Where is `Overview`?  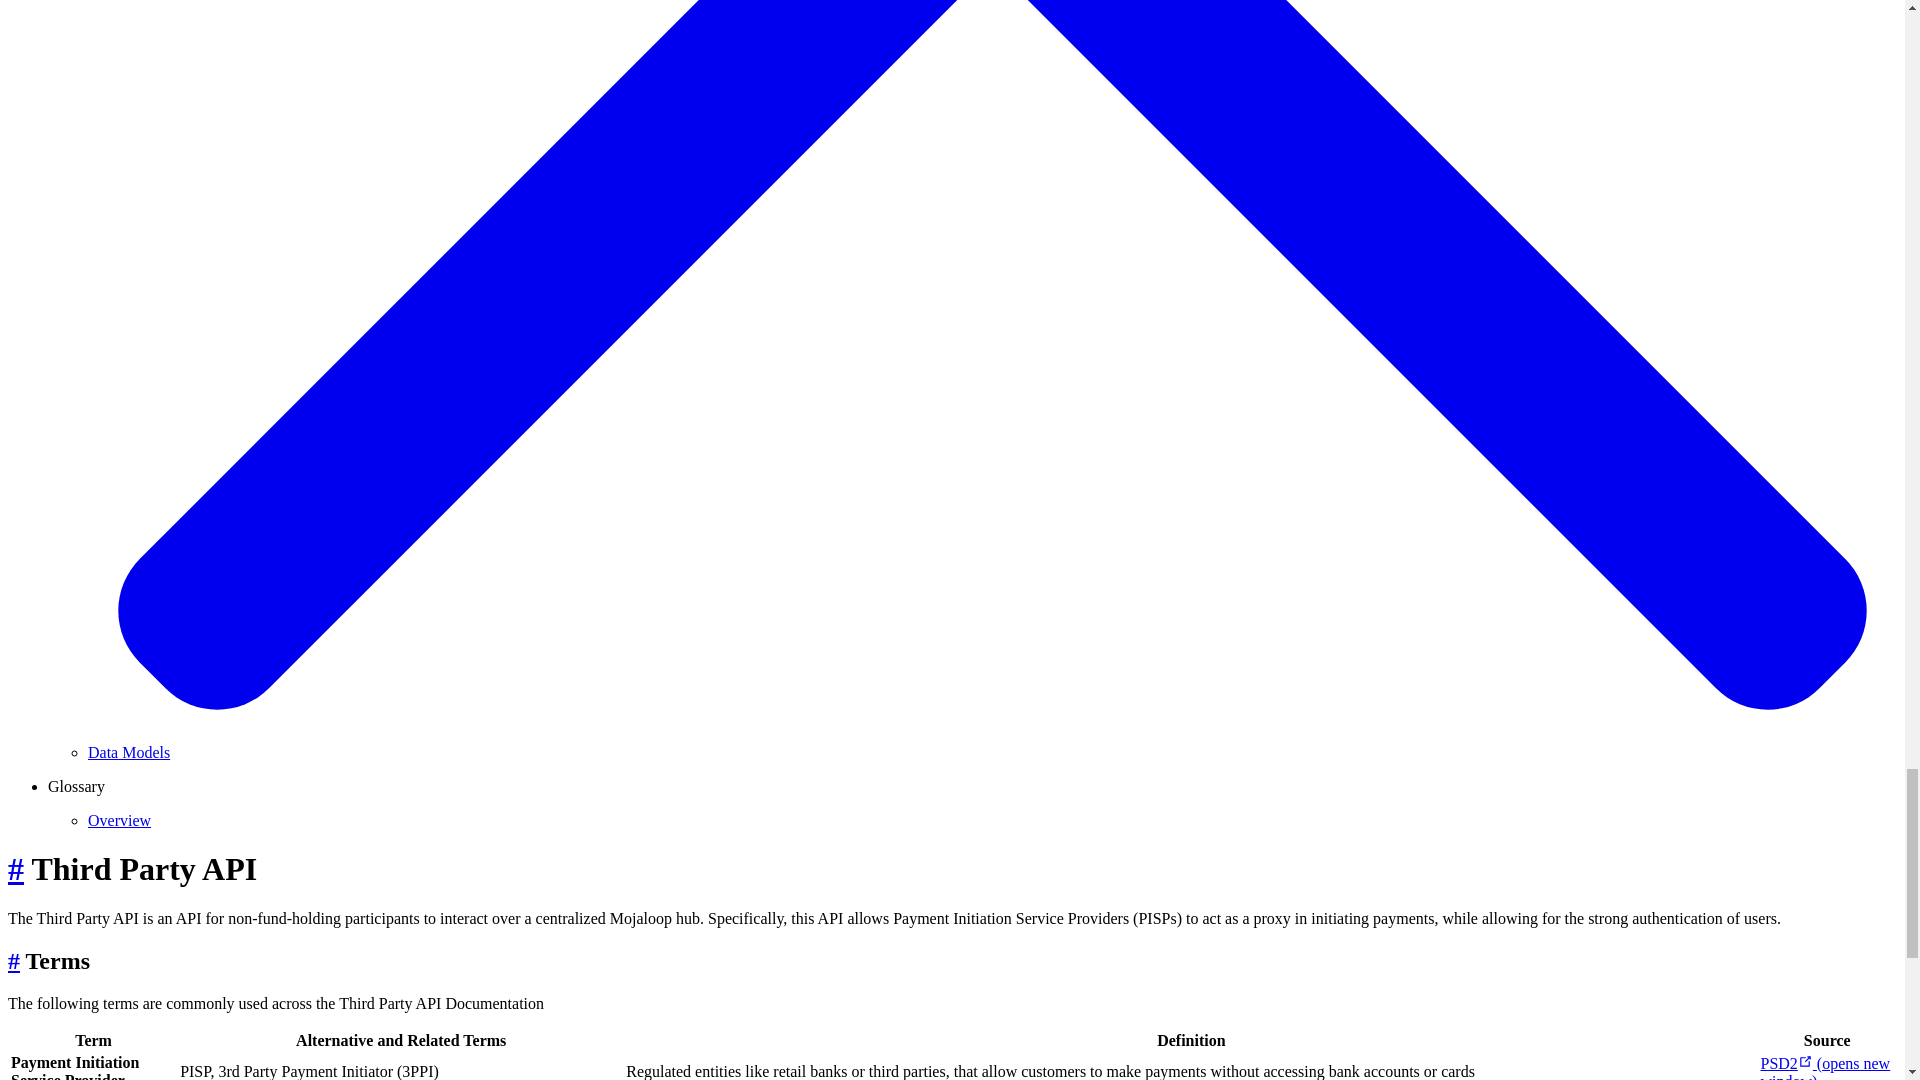
Overview is located at coordinates (120, 820).